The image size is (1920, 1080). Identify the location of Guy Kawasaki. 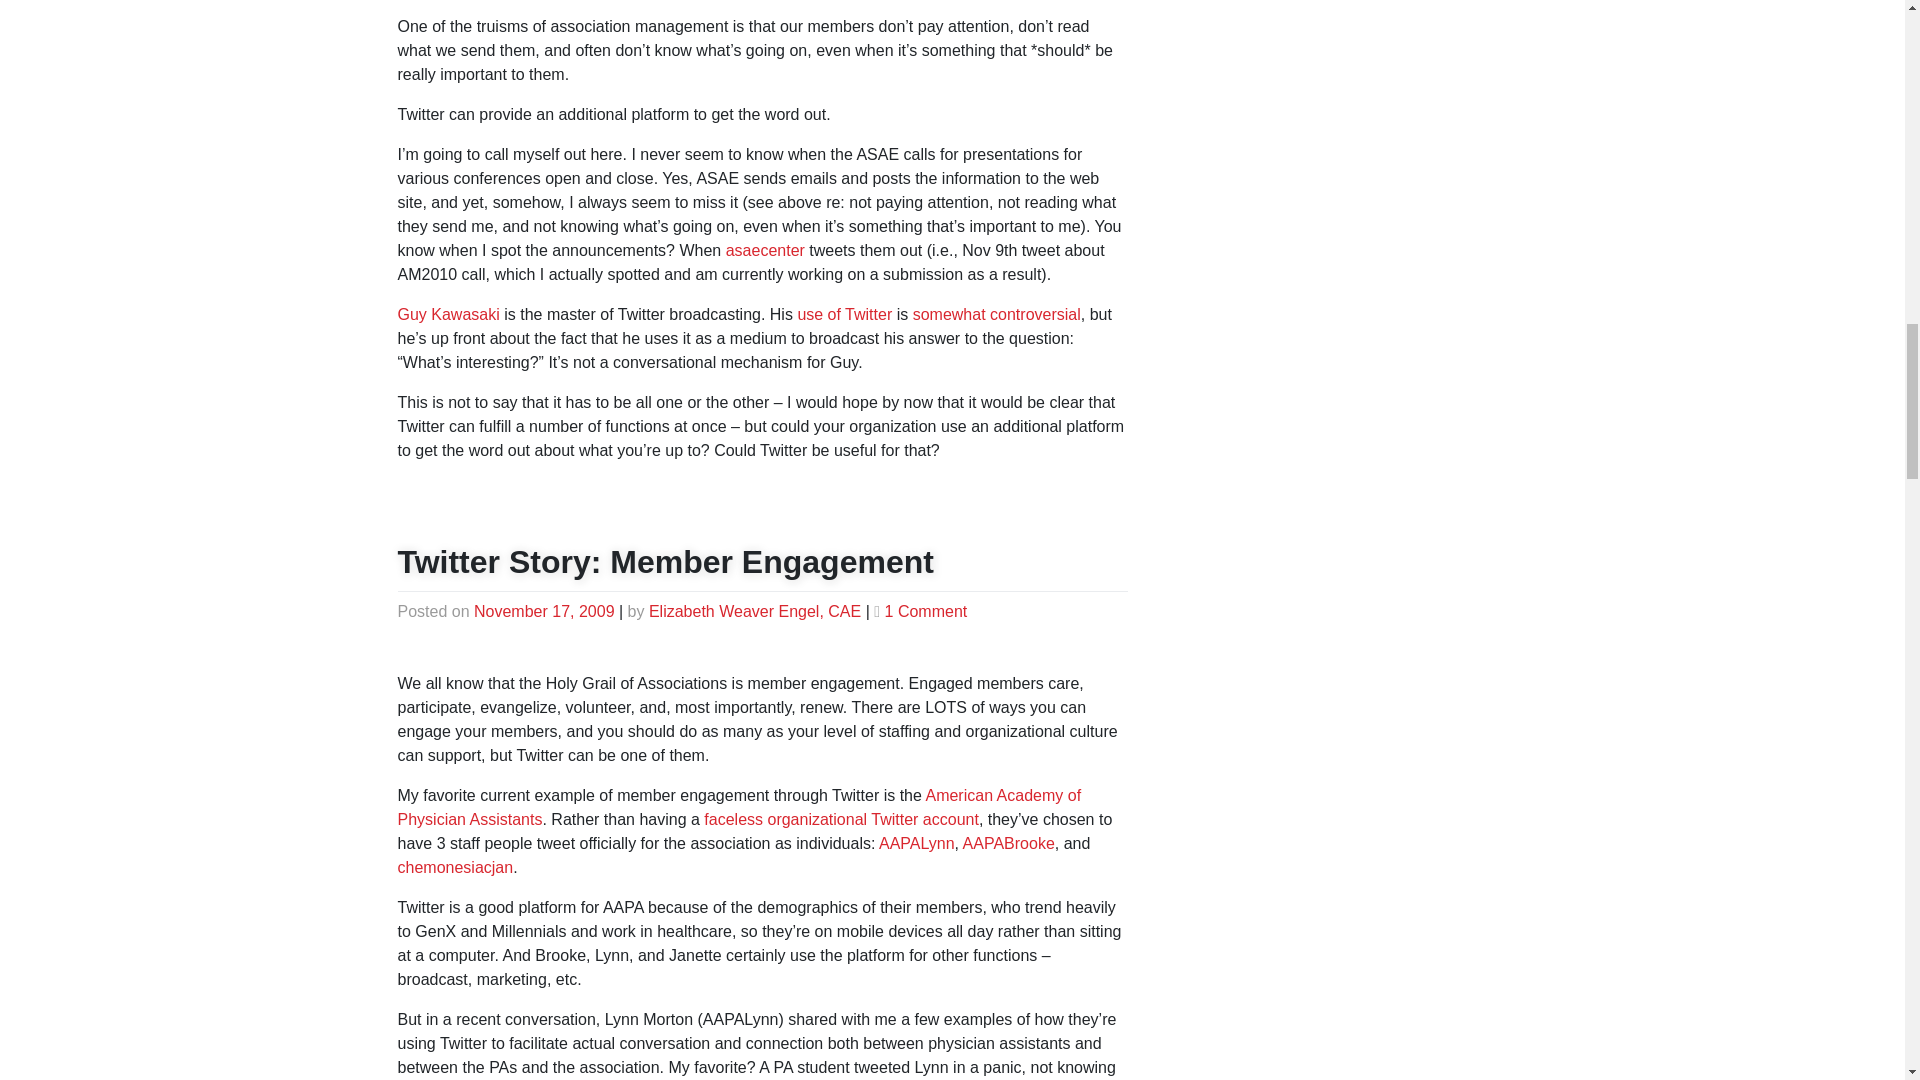
(448, 314).